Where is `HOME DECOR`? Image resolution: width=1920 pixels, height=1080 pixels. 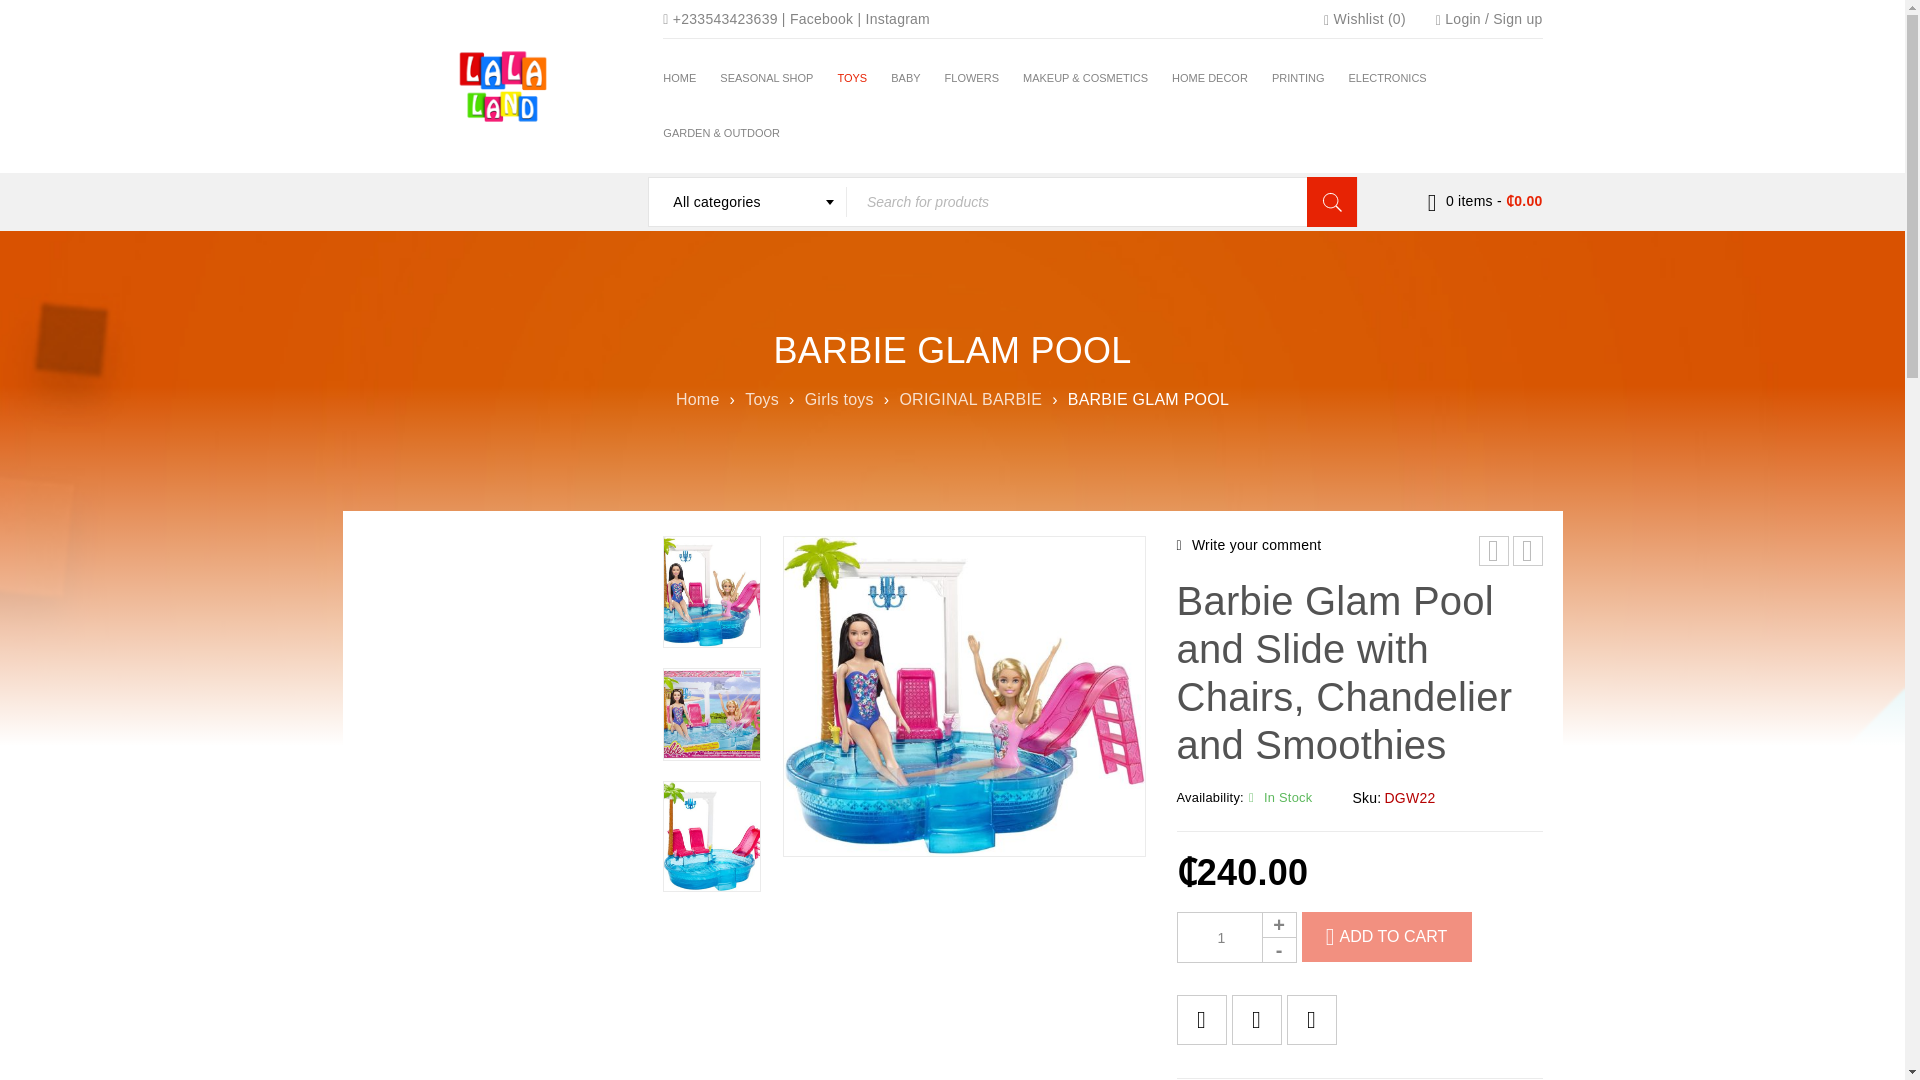 HOME DECOR is located at coordinates (1210, 78).